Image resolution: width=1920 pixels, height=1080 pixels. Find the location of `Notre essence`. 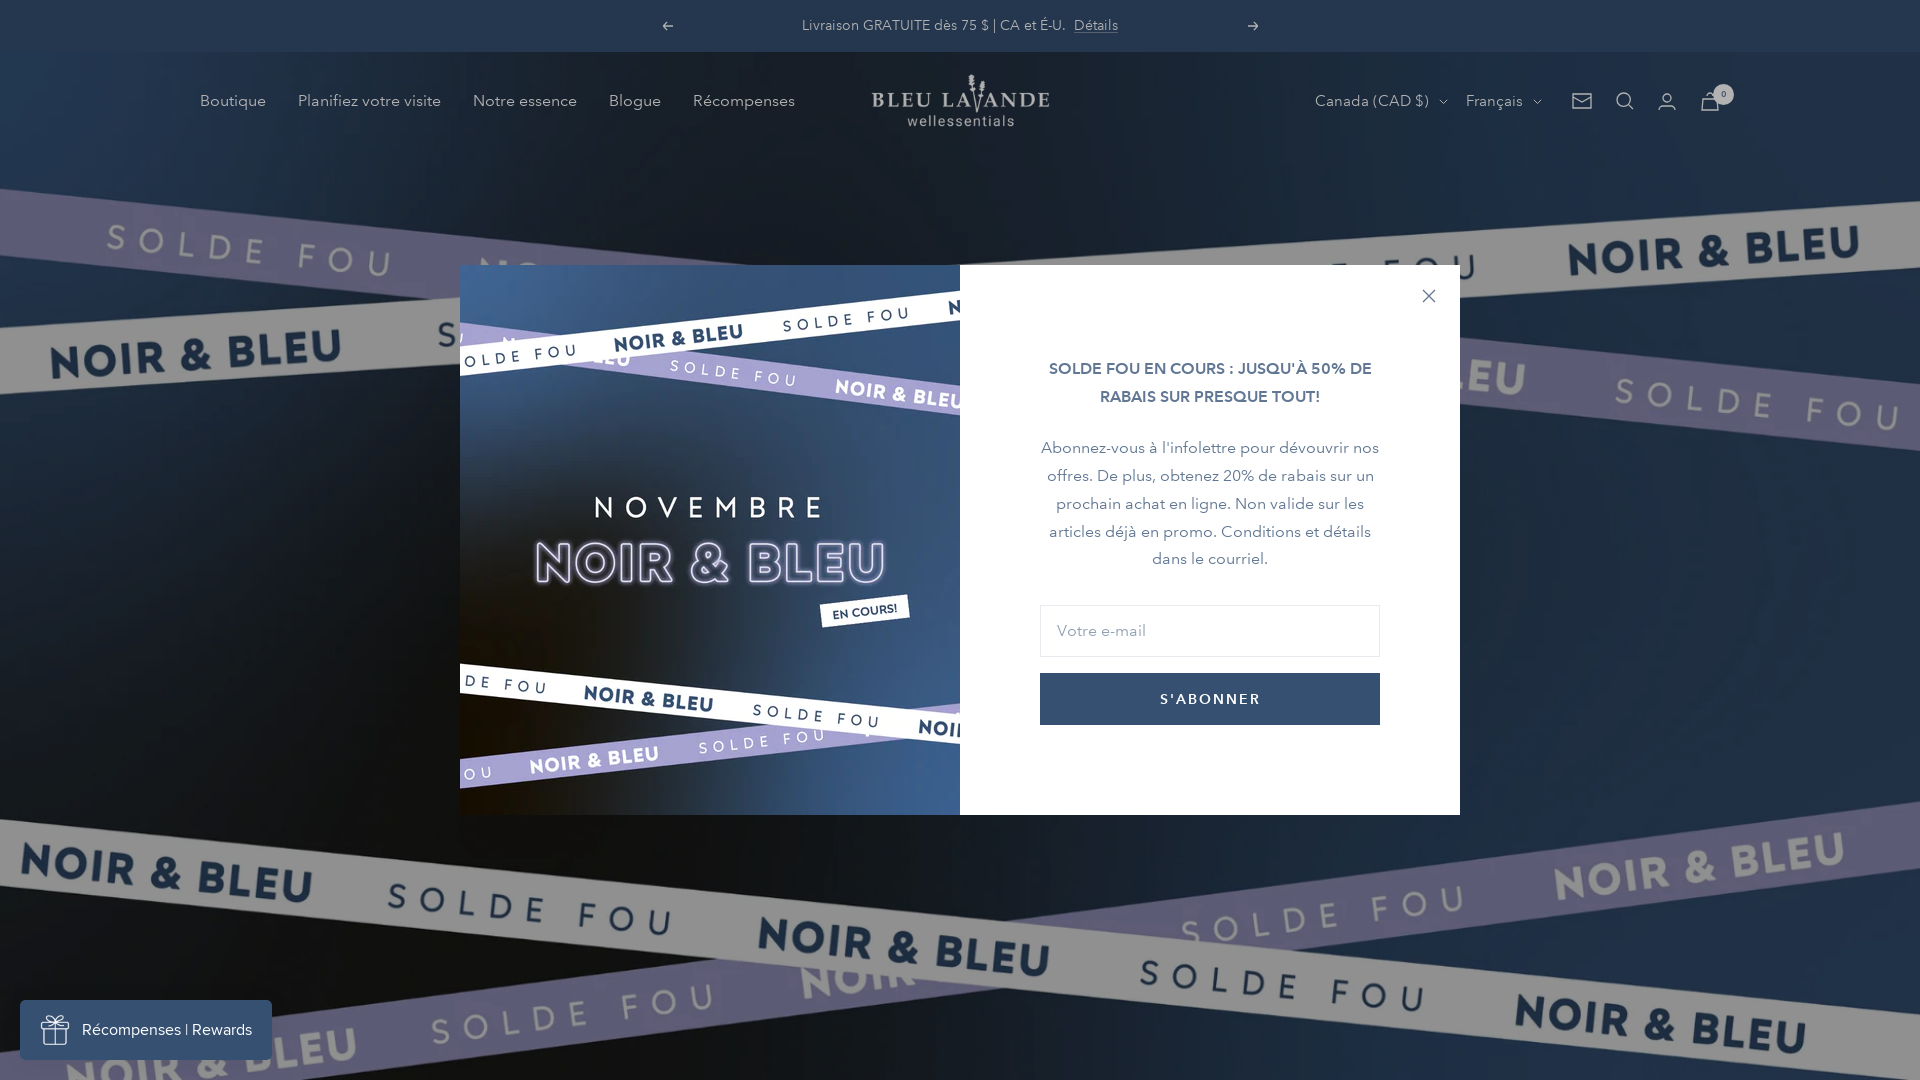

Notre essence is located at coordinates (525, 101).